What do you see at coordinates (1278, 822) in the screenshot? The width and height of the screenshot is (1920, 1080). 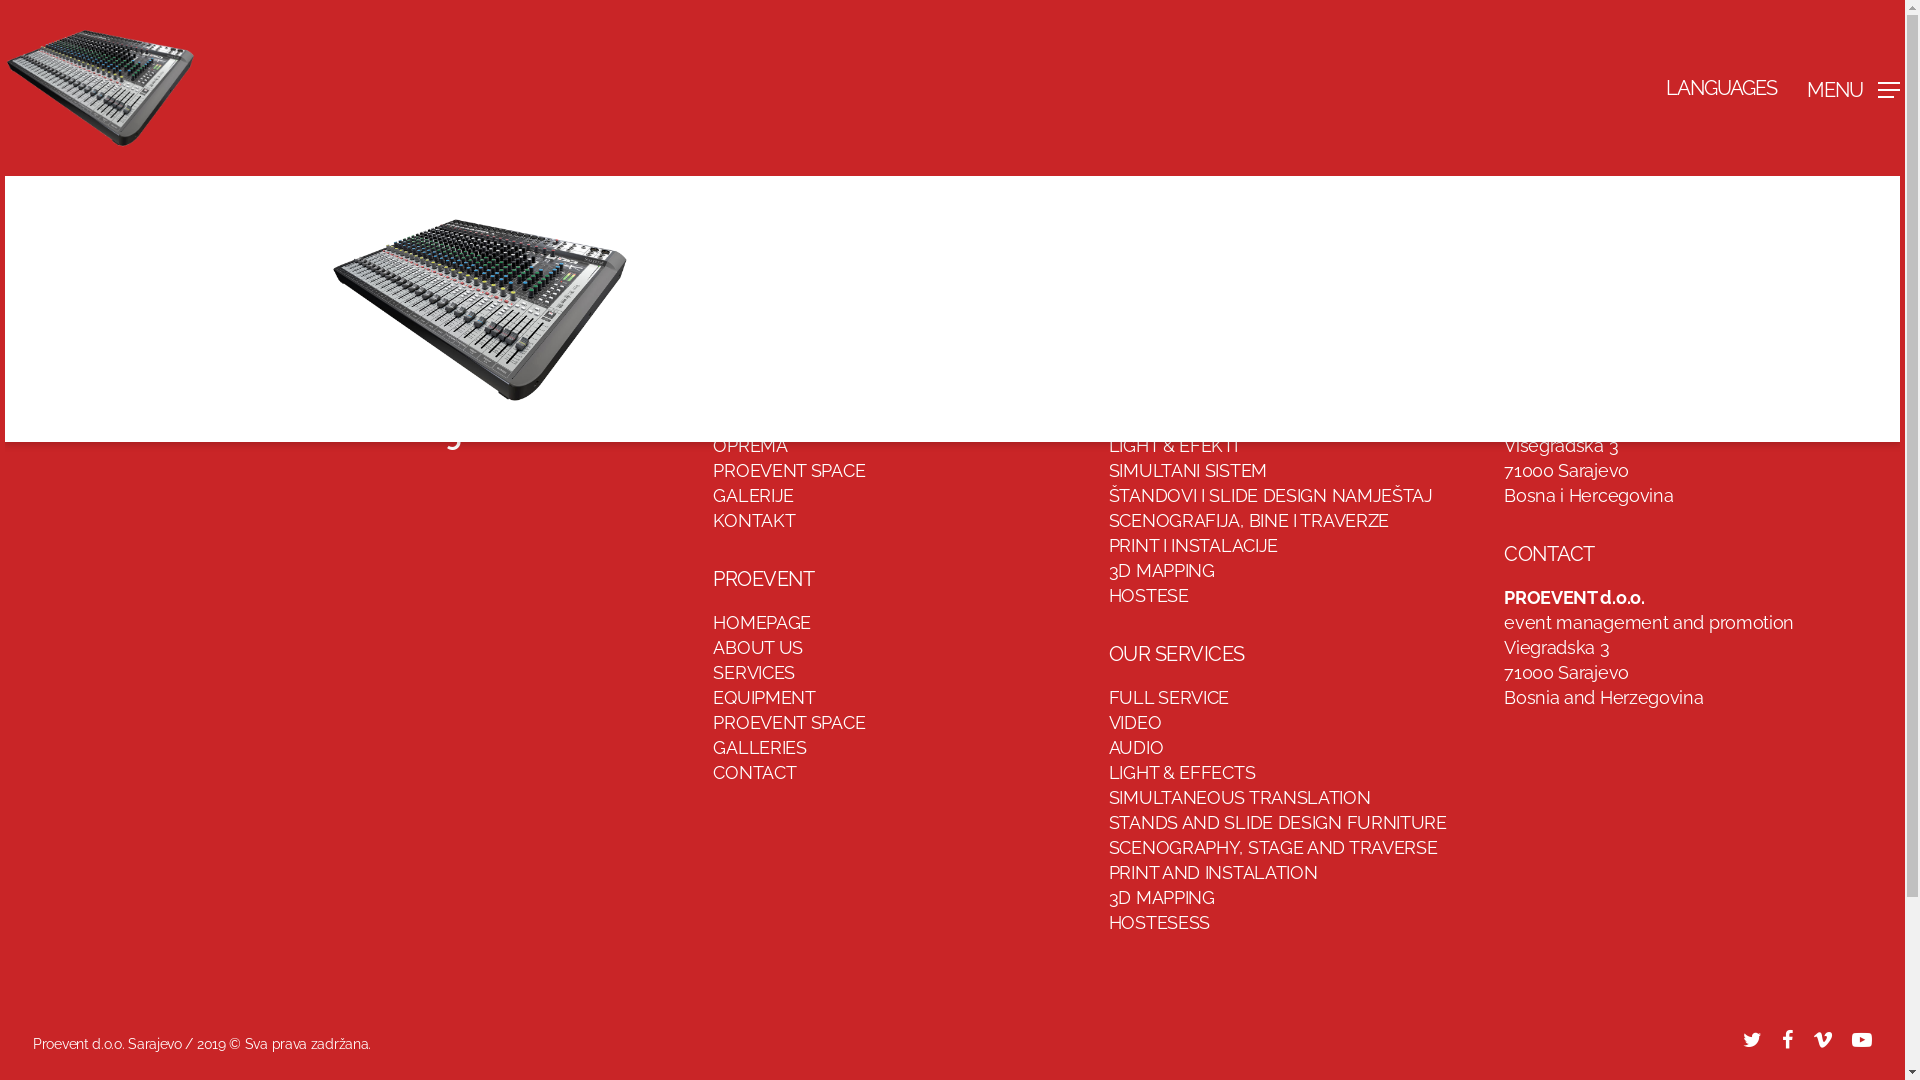 I see `STANDS AND SLIDE DESIGN FURNITURE` at bounding box center [1278, 822].